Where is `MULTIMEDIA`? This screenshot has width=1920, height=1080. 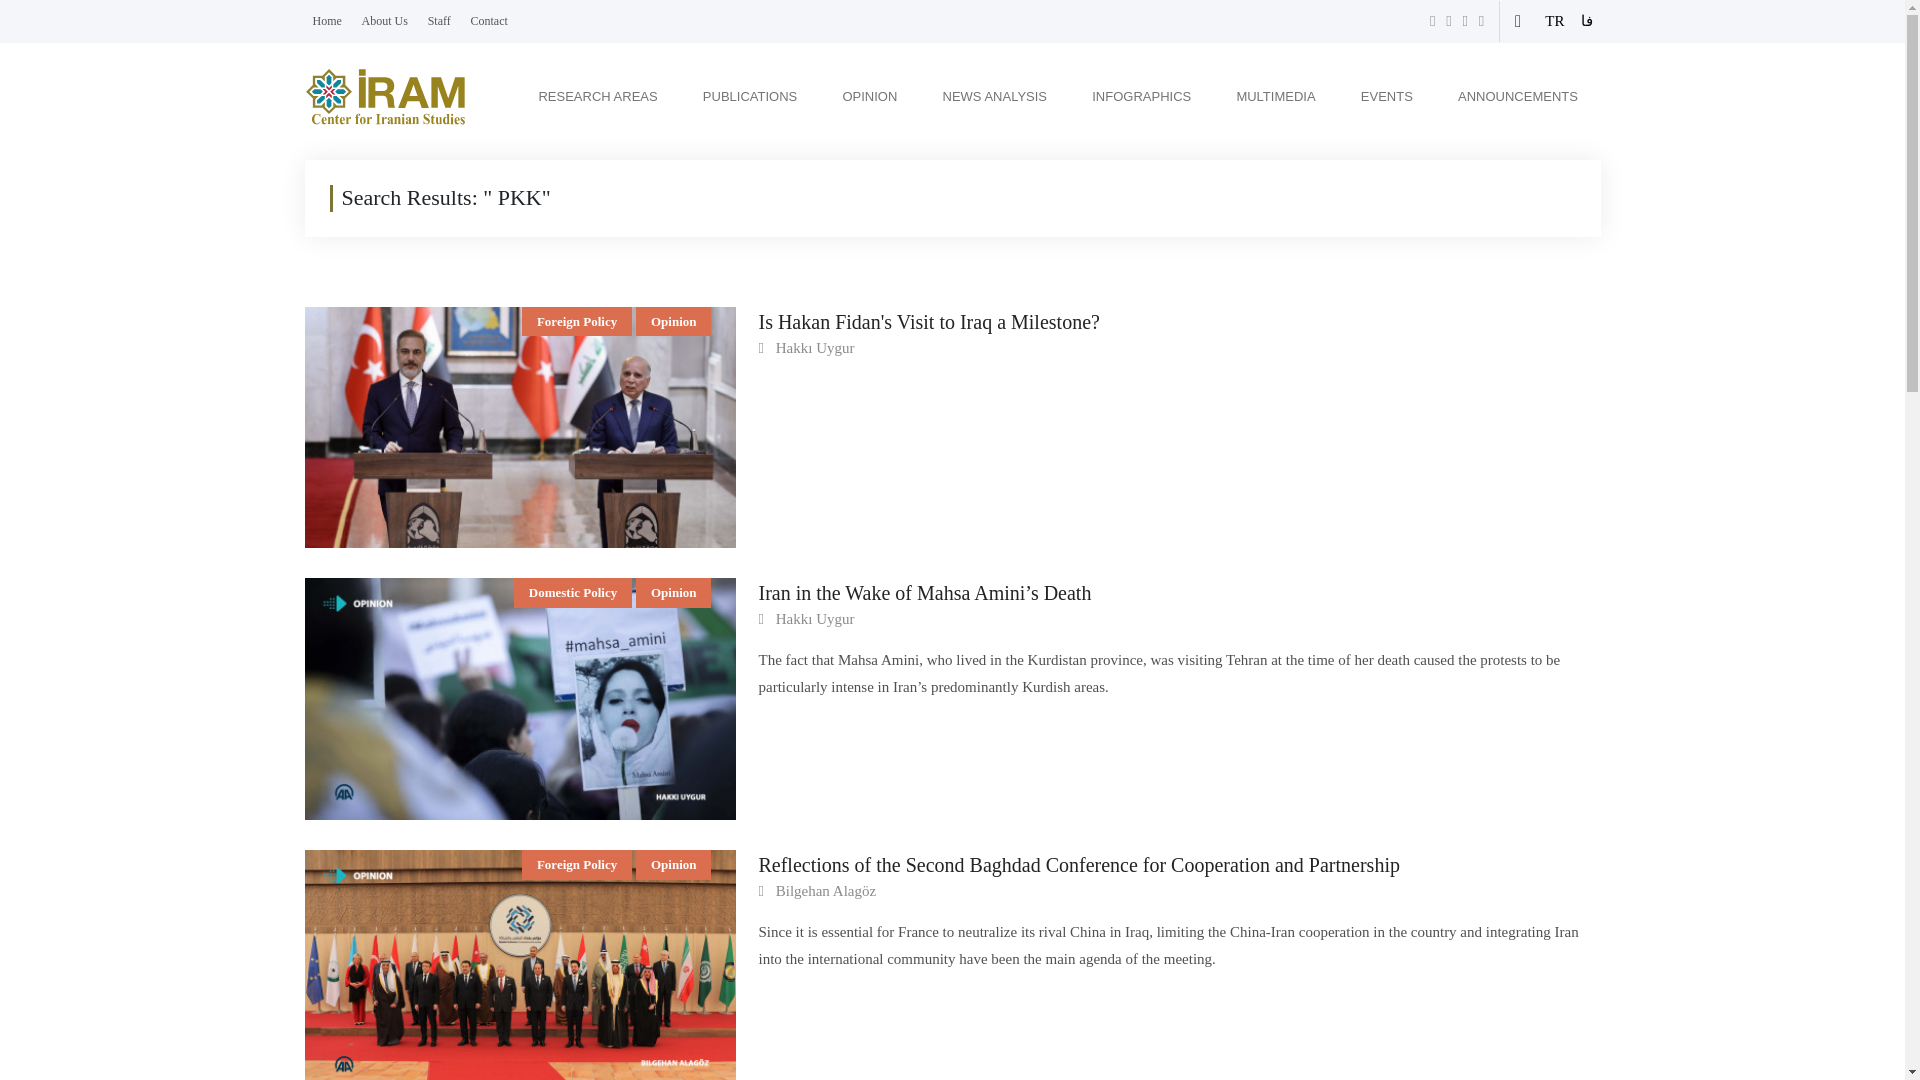 MULTIMEDIA is located at coordinates (1275, 96).